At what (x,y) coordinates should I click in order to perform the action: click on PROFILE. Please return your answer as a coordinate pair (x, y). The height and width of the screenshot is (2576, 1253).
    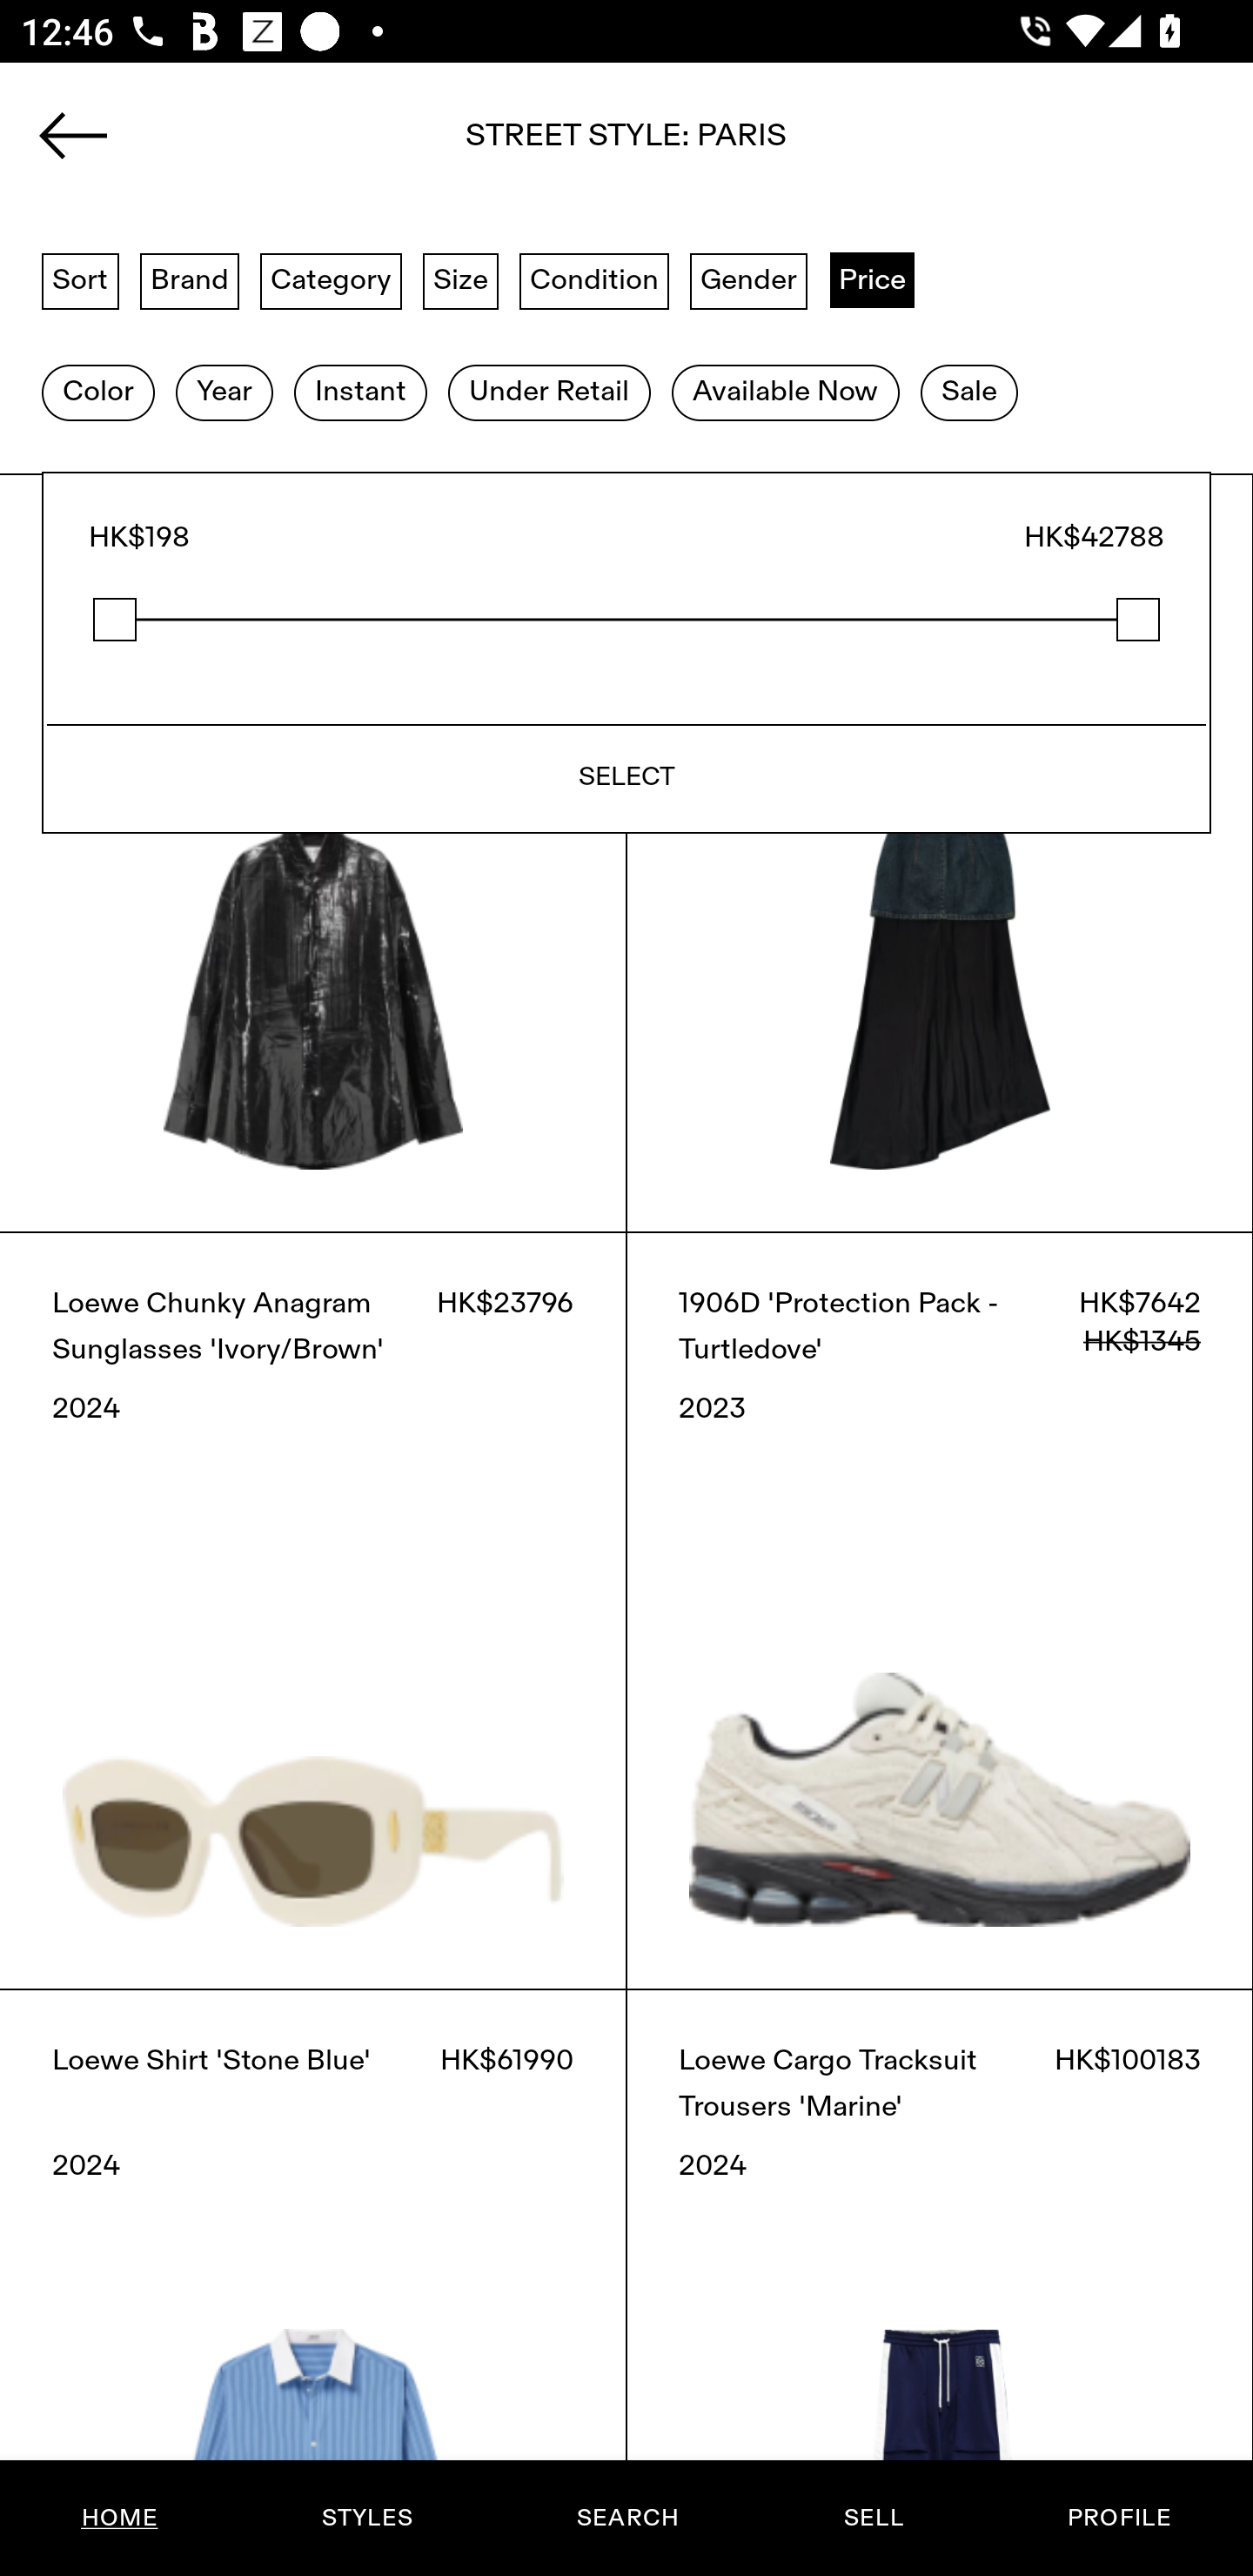
    Looking at the image, I should click on (1119, 2518).